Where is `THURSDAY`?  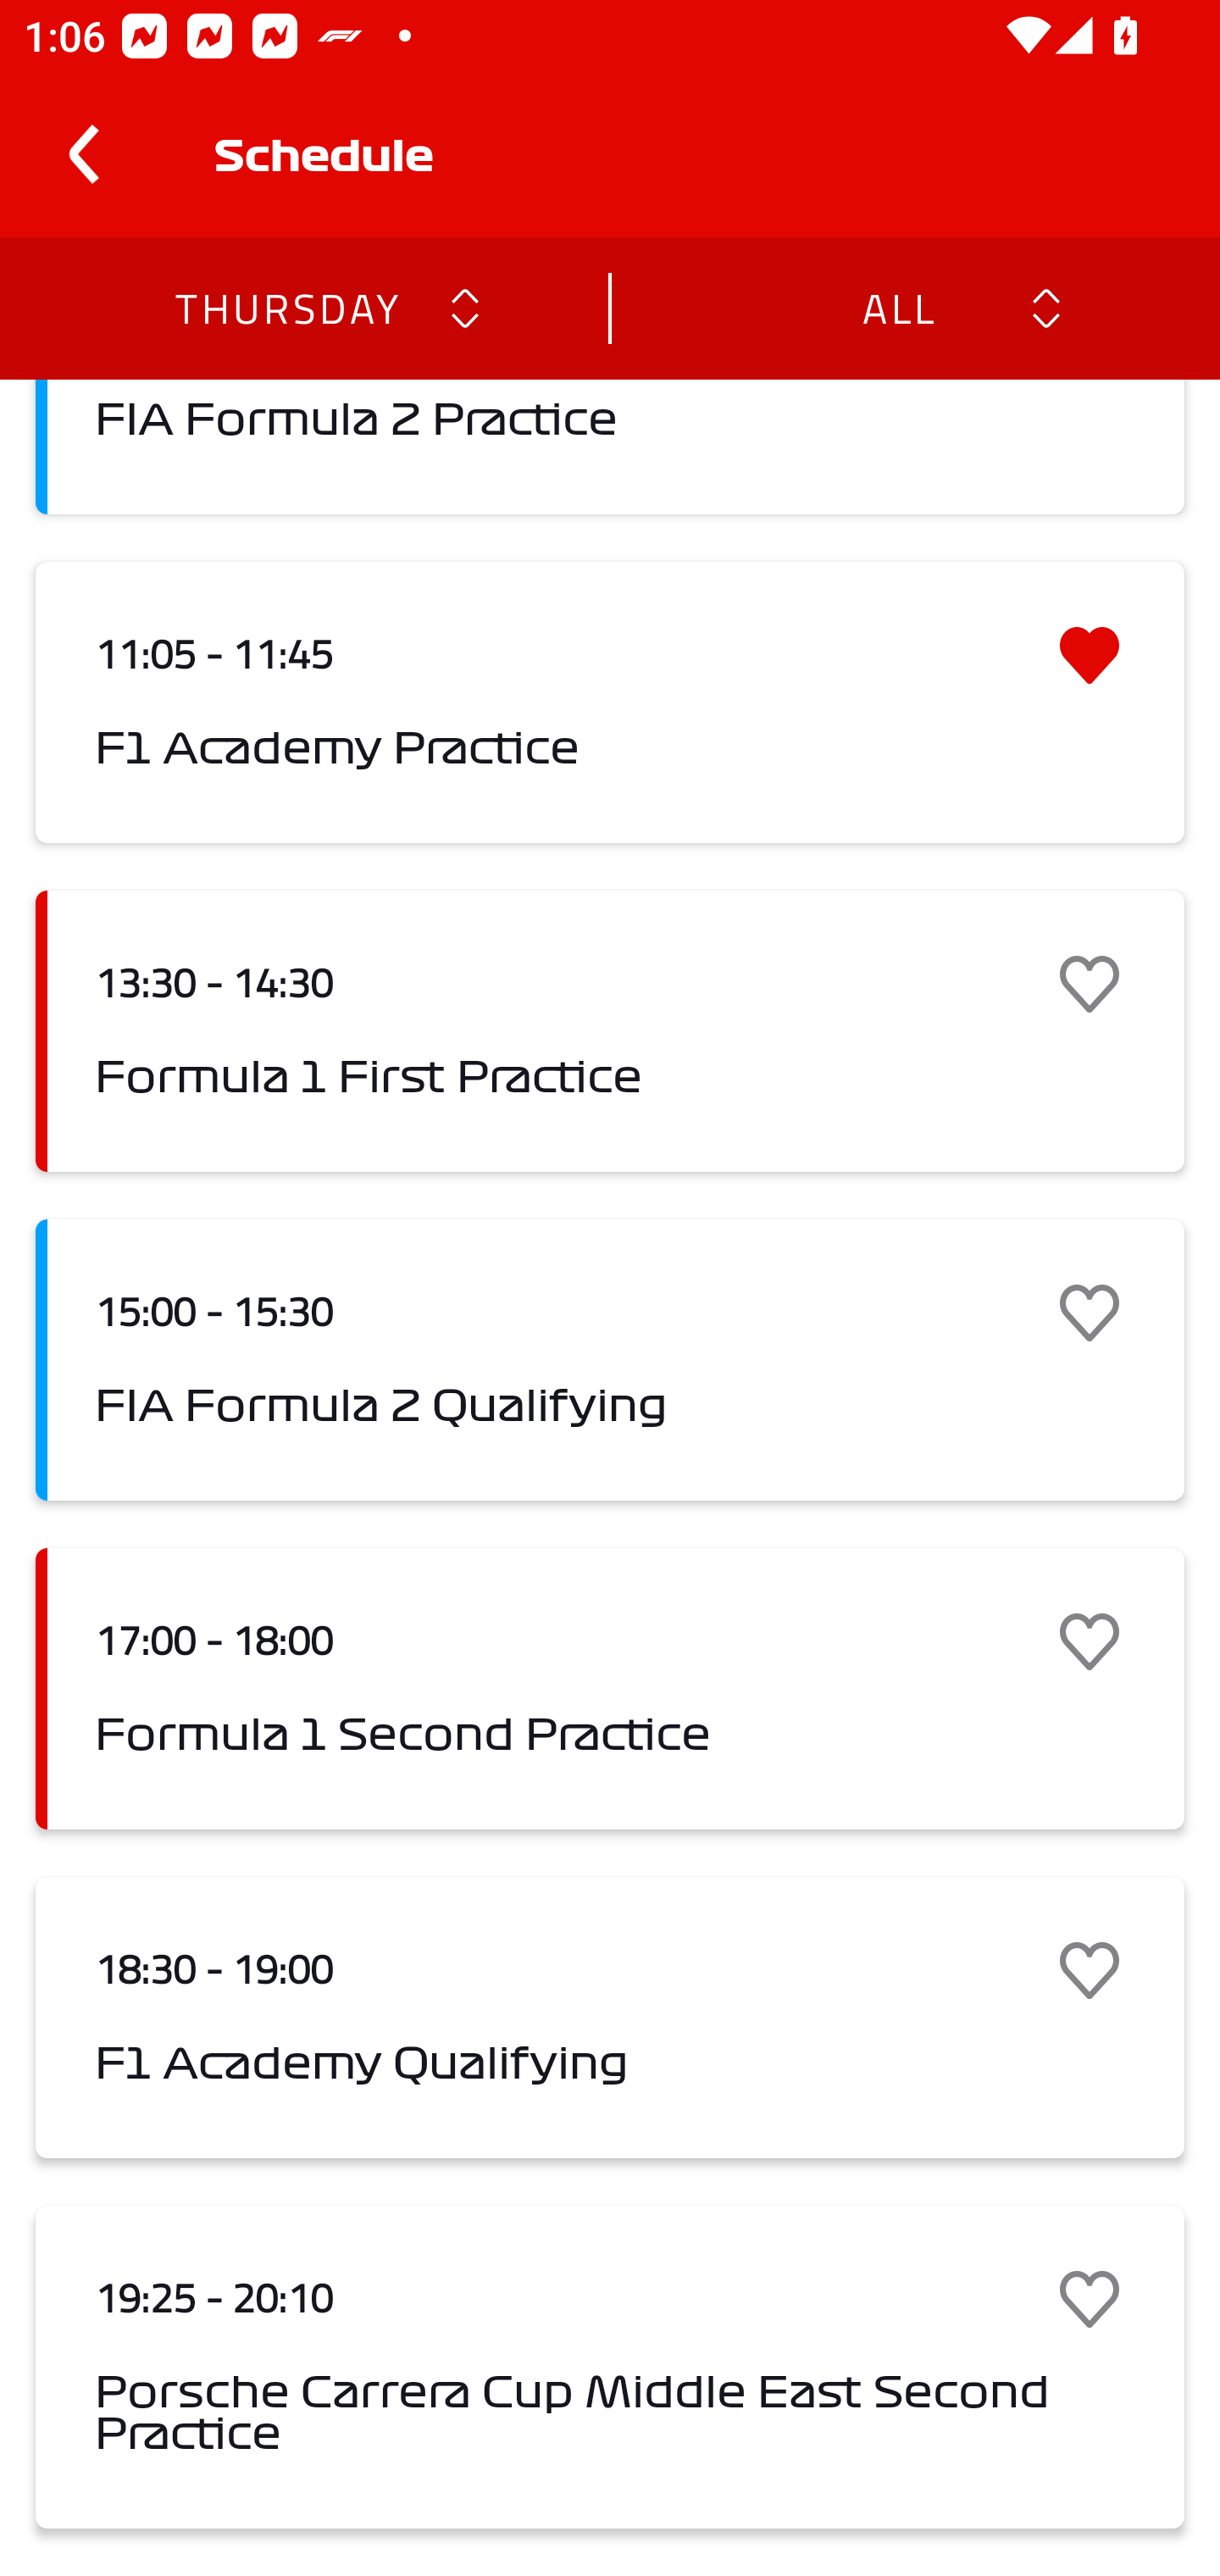 THURSDAY is located at coordinates (286, 307).